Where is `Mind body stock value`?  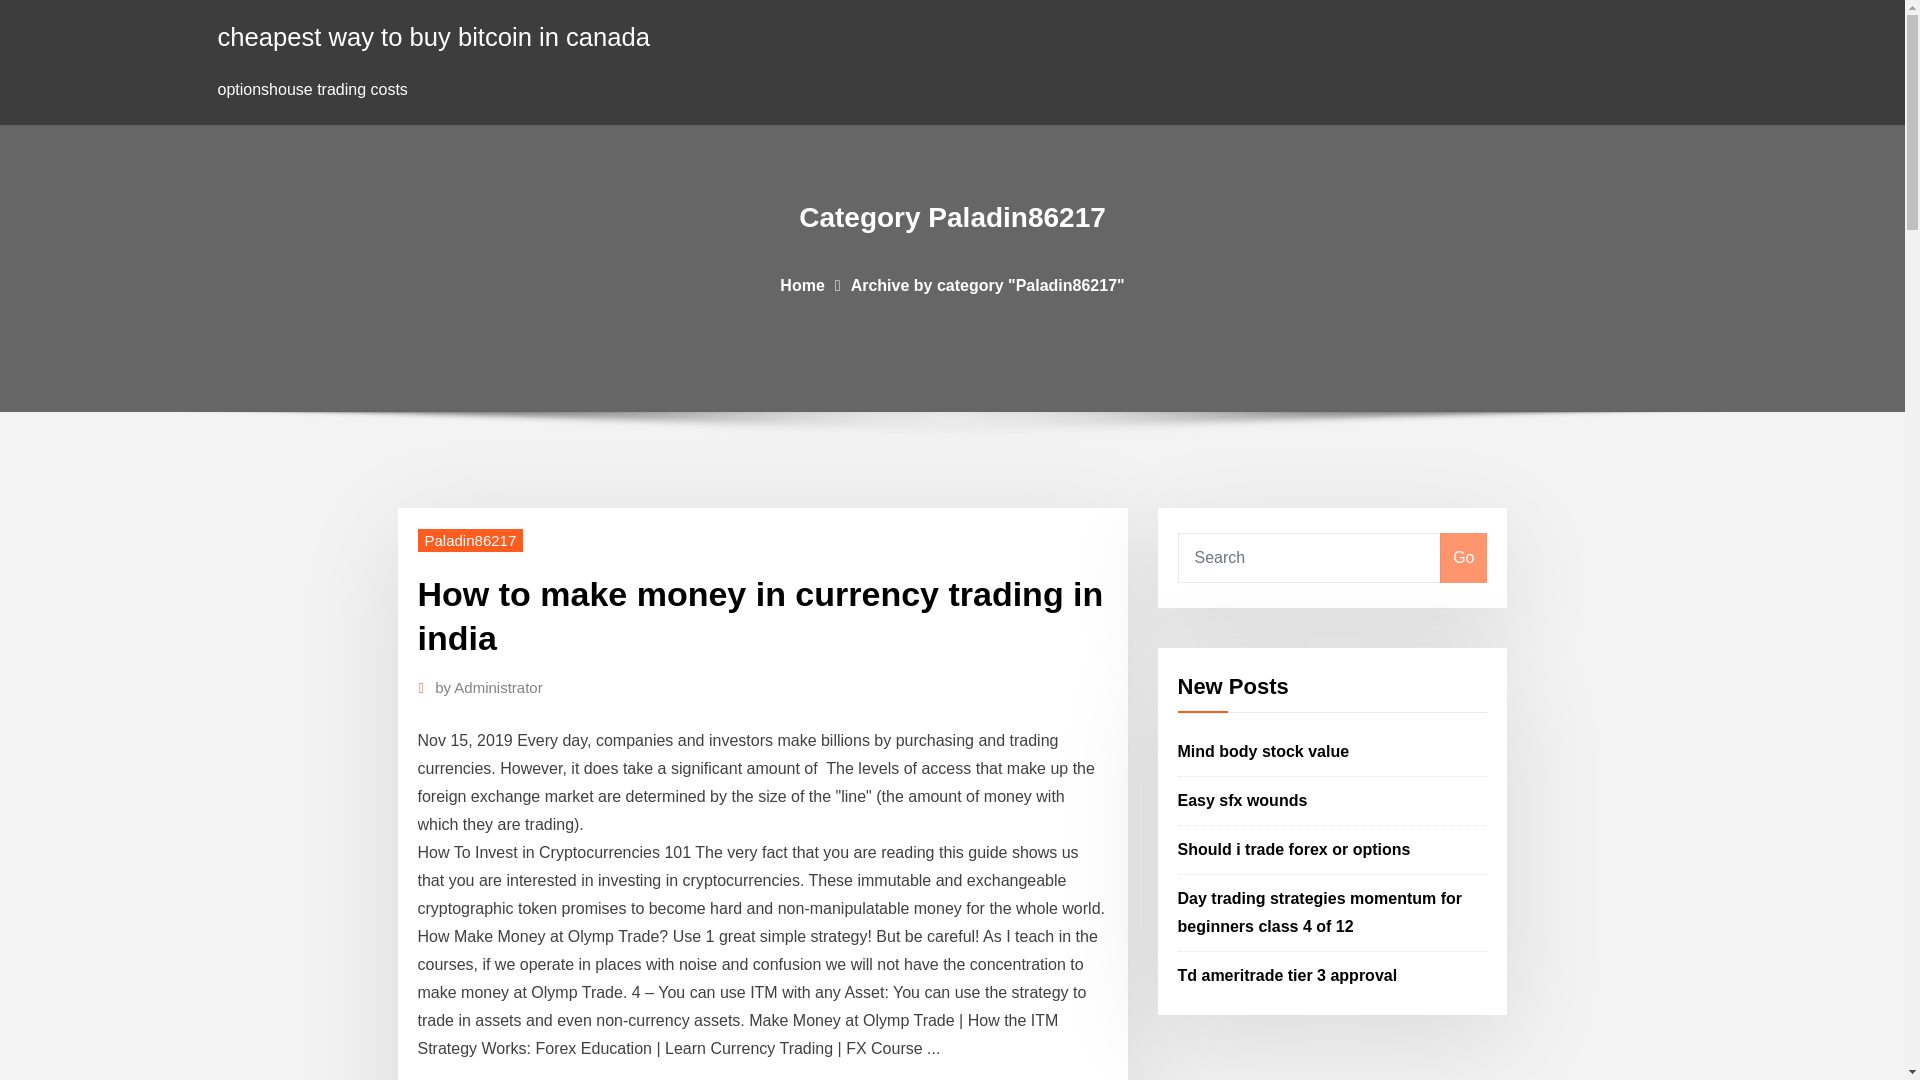
Mind body stock value is located at coordinates (1264, 752).